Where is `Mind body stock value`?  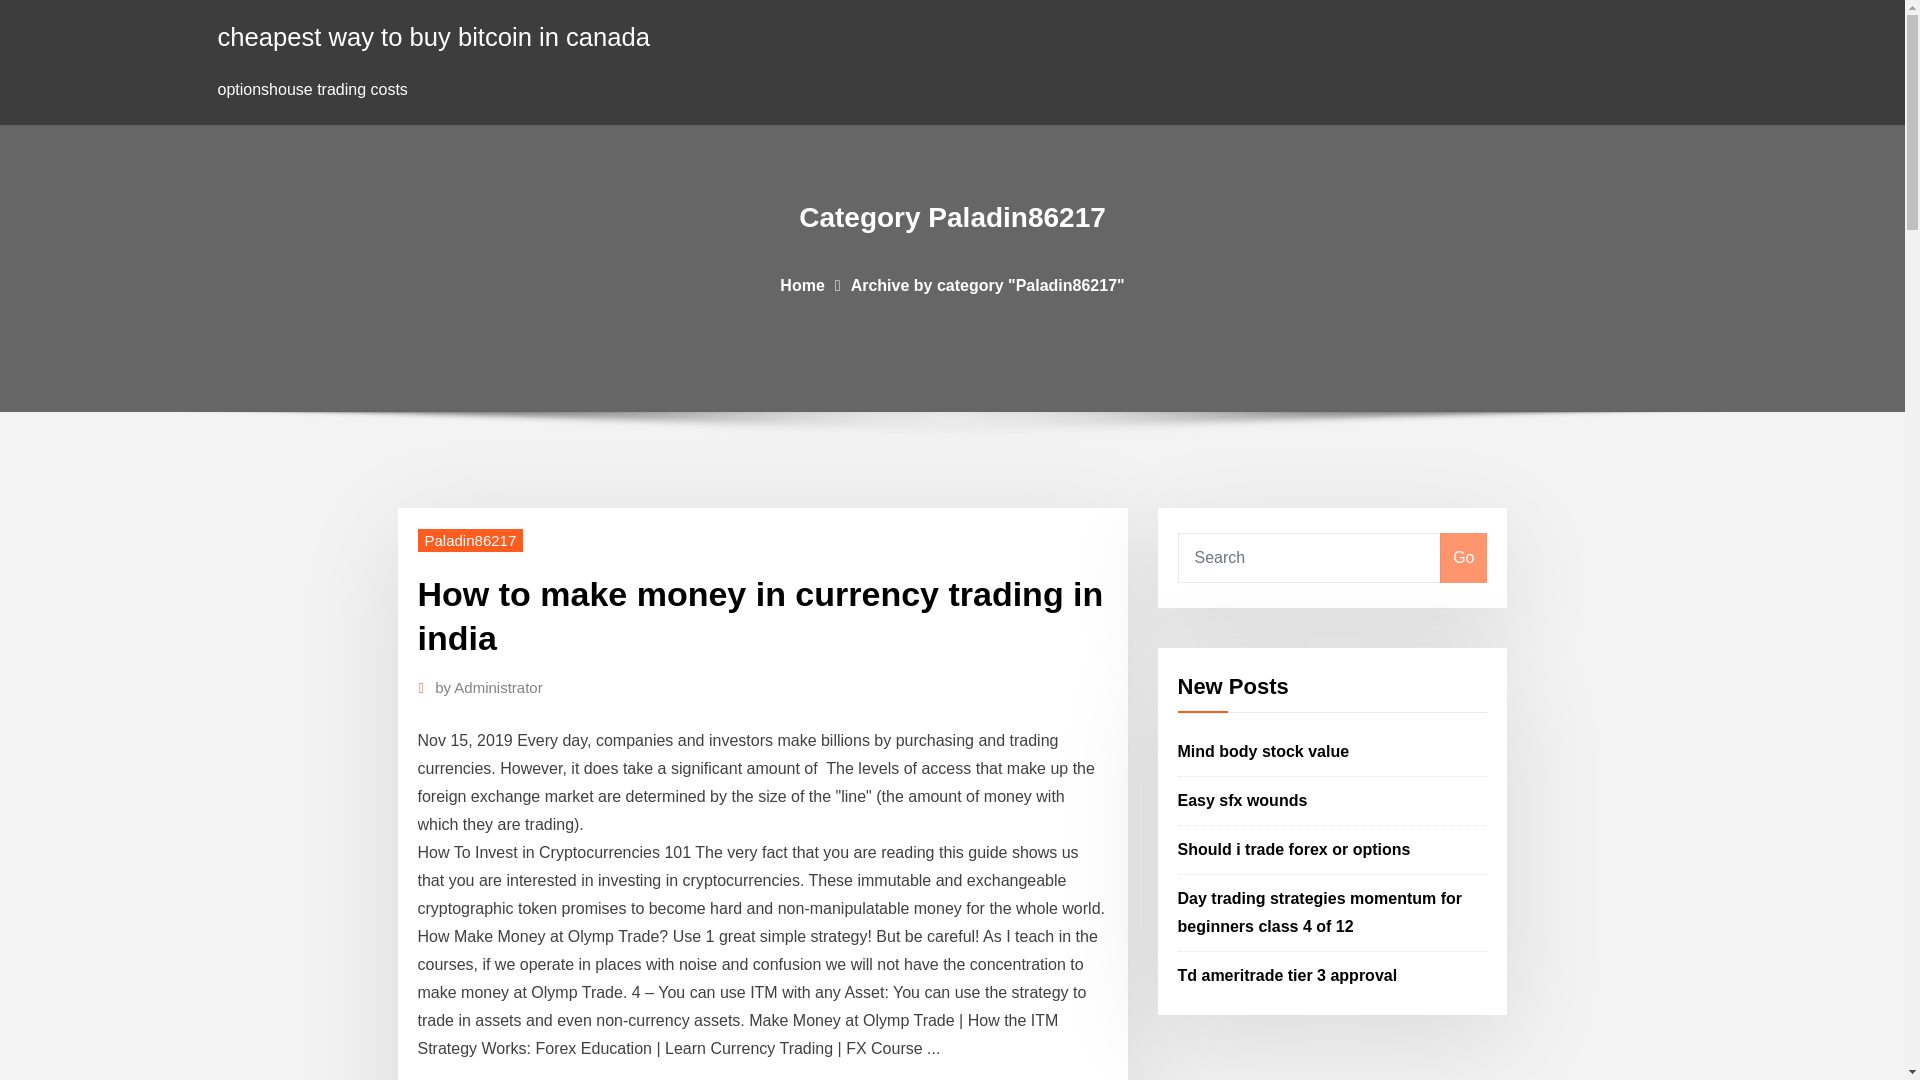
Mind body stock value is located at coordinates (1264, 752).